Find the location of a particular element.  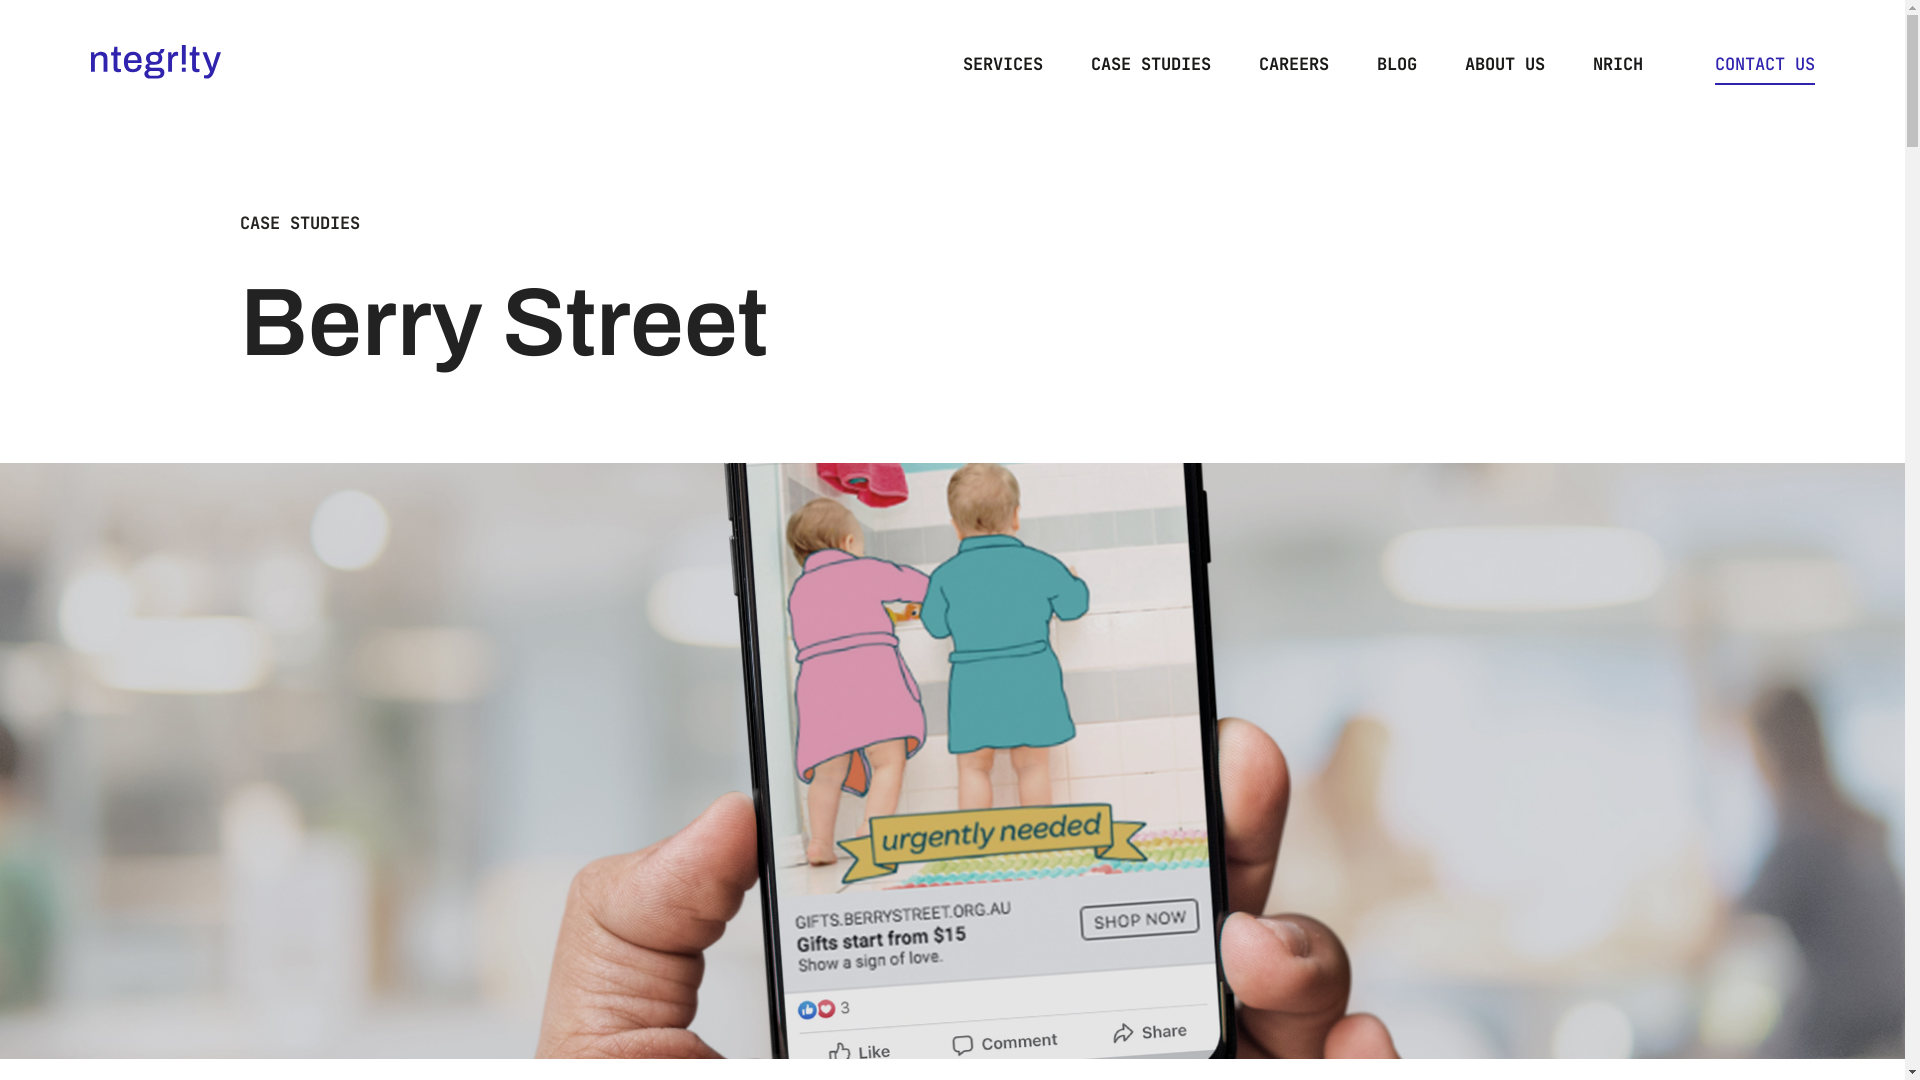

BLOG is located at coordinates (1396, 64).